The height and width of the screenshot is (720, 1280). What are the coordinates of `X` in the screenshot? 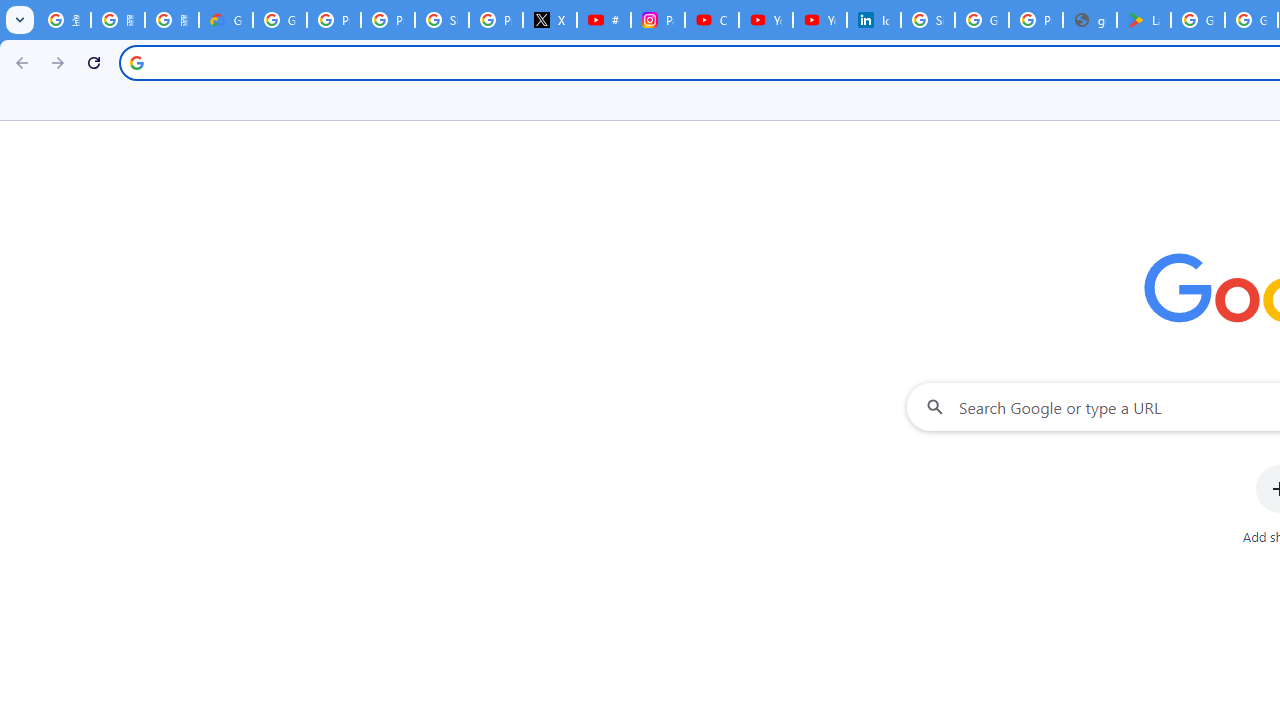 It's located at (550, 20).